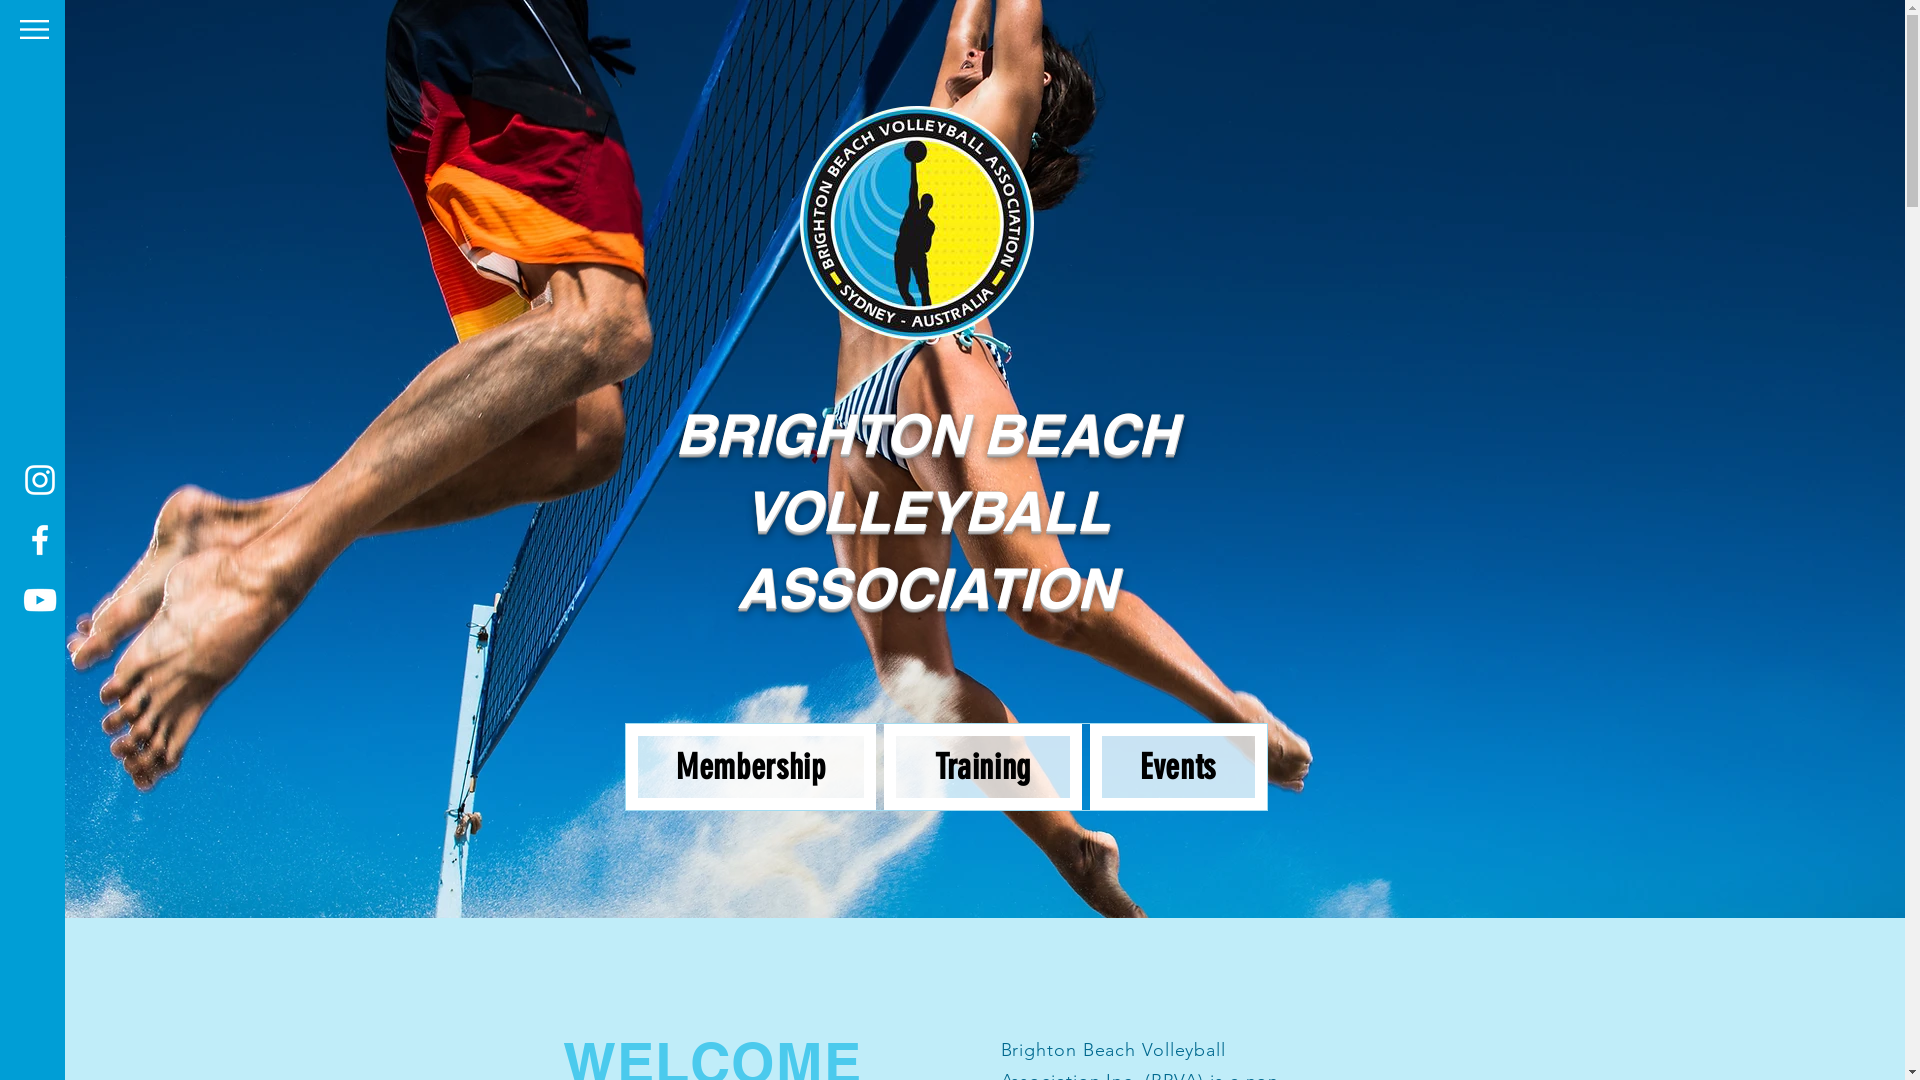 The image size is (1920, 1080). What do you see at coordinates (982, 767) in the screenshot?
I see `Training` at bounding box center [982, 767].